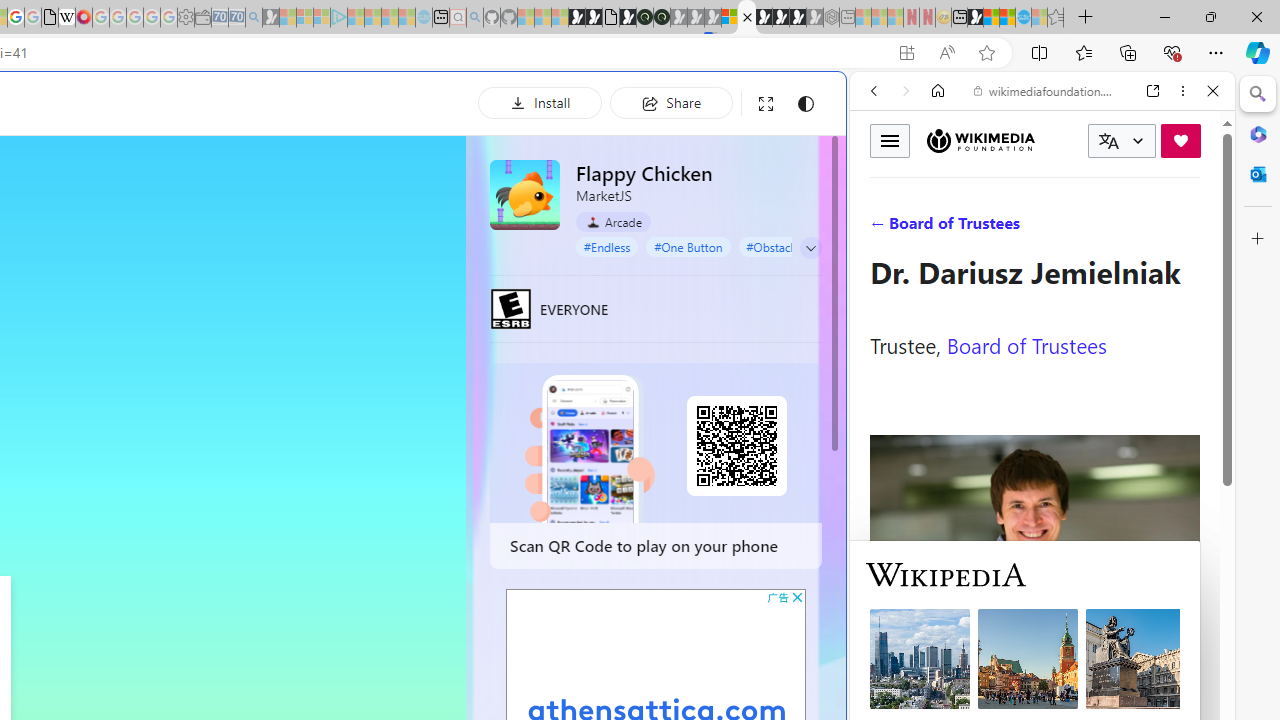 This screenshot has height=720, width=1280. I want to click on Class: expand-arrow neutral, so click(810, 248).